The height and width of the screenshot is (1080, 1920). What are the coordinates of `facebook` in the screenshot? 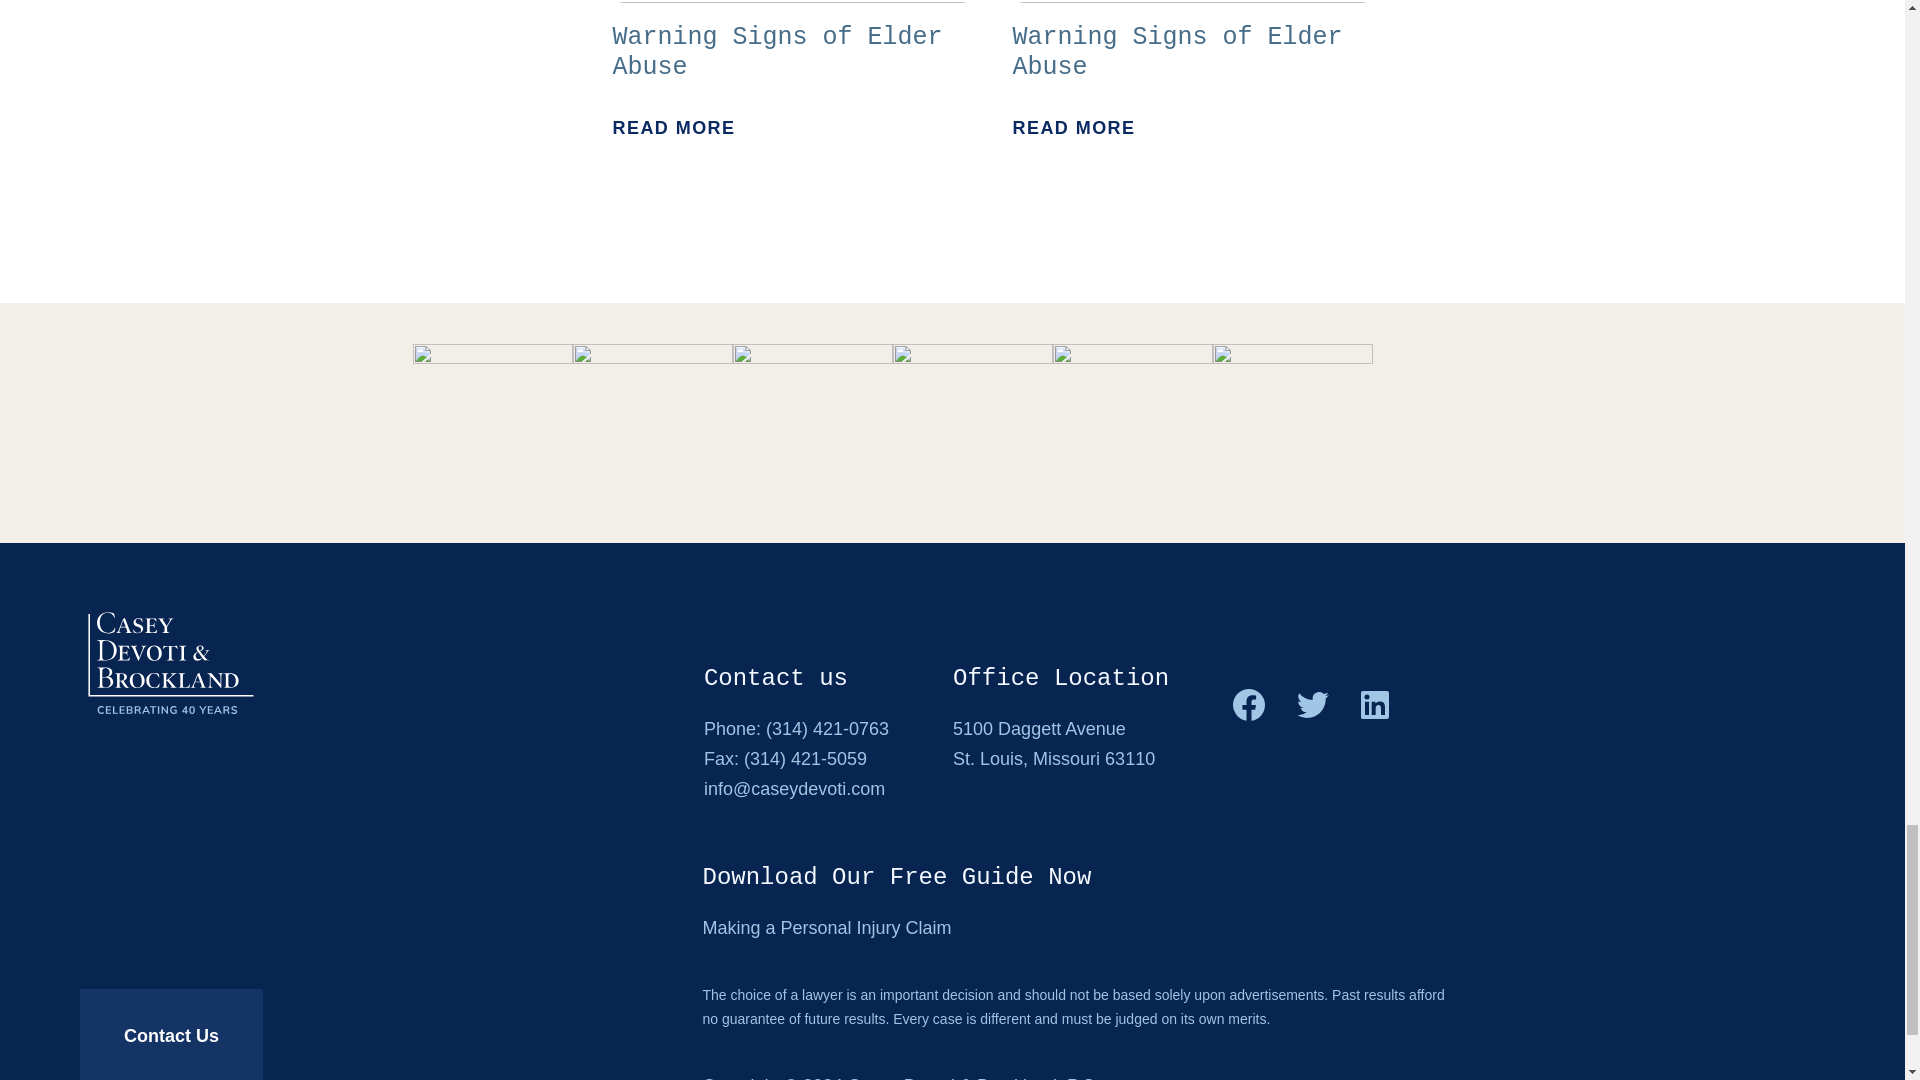 It's located at (792, 71).